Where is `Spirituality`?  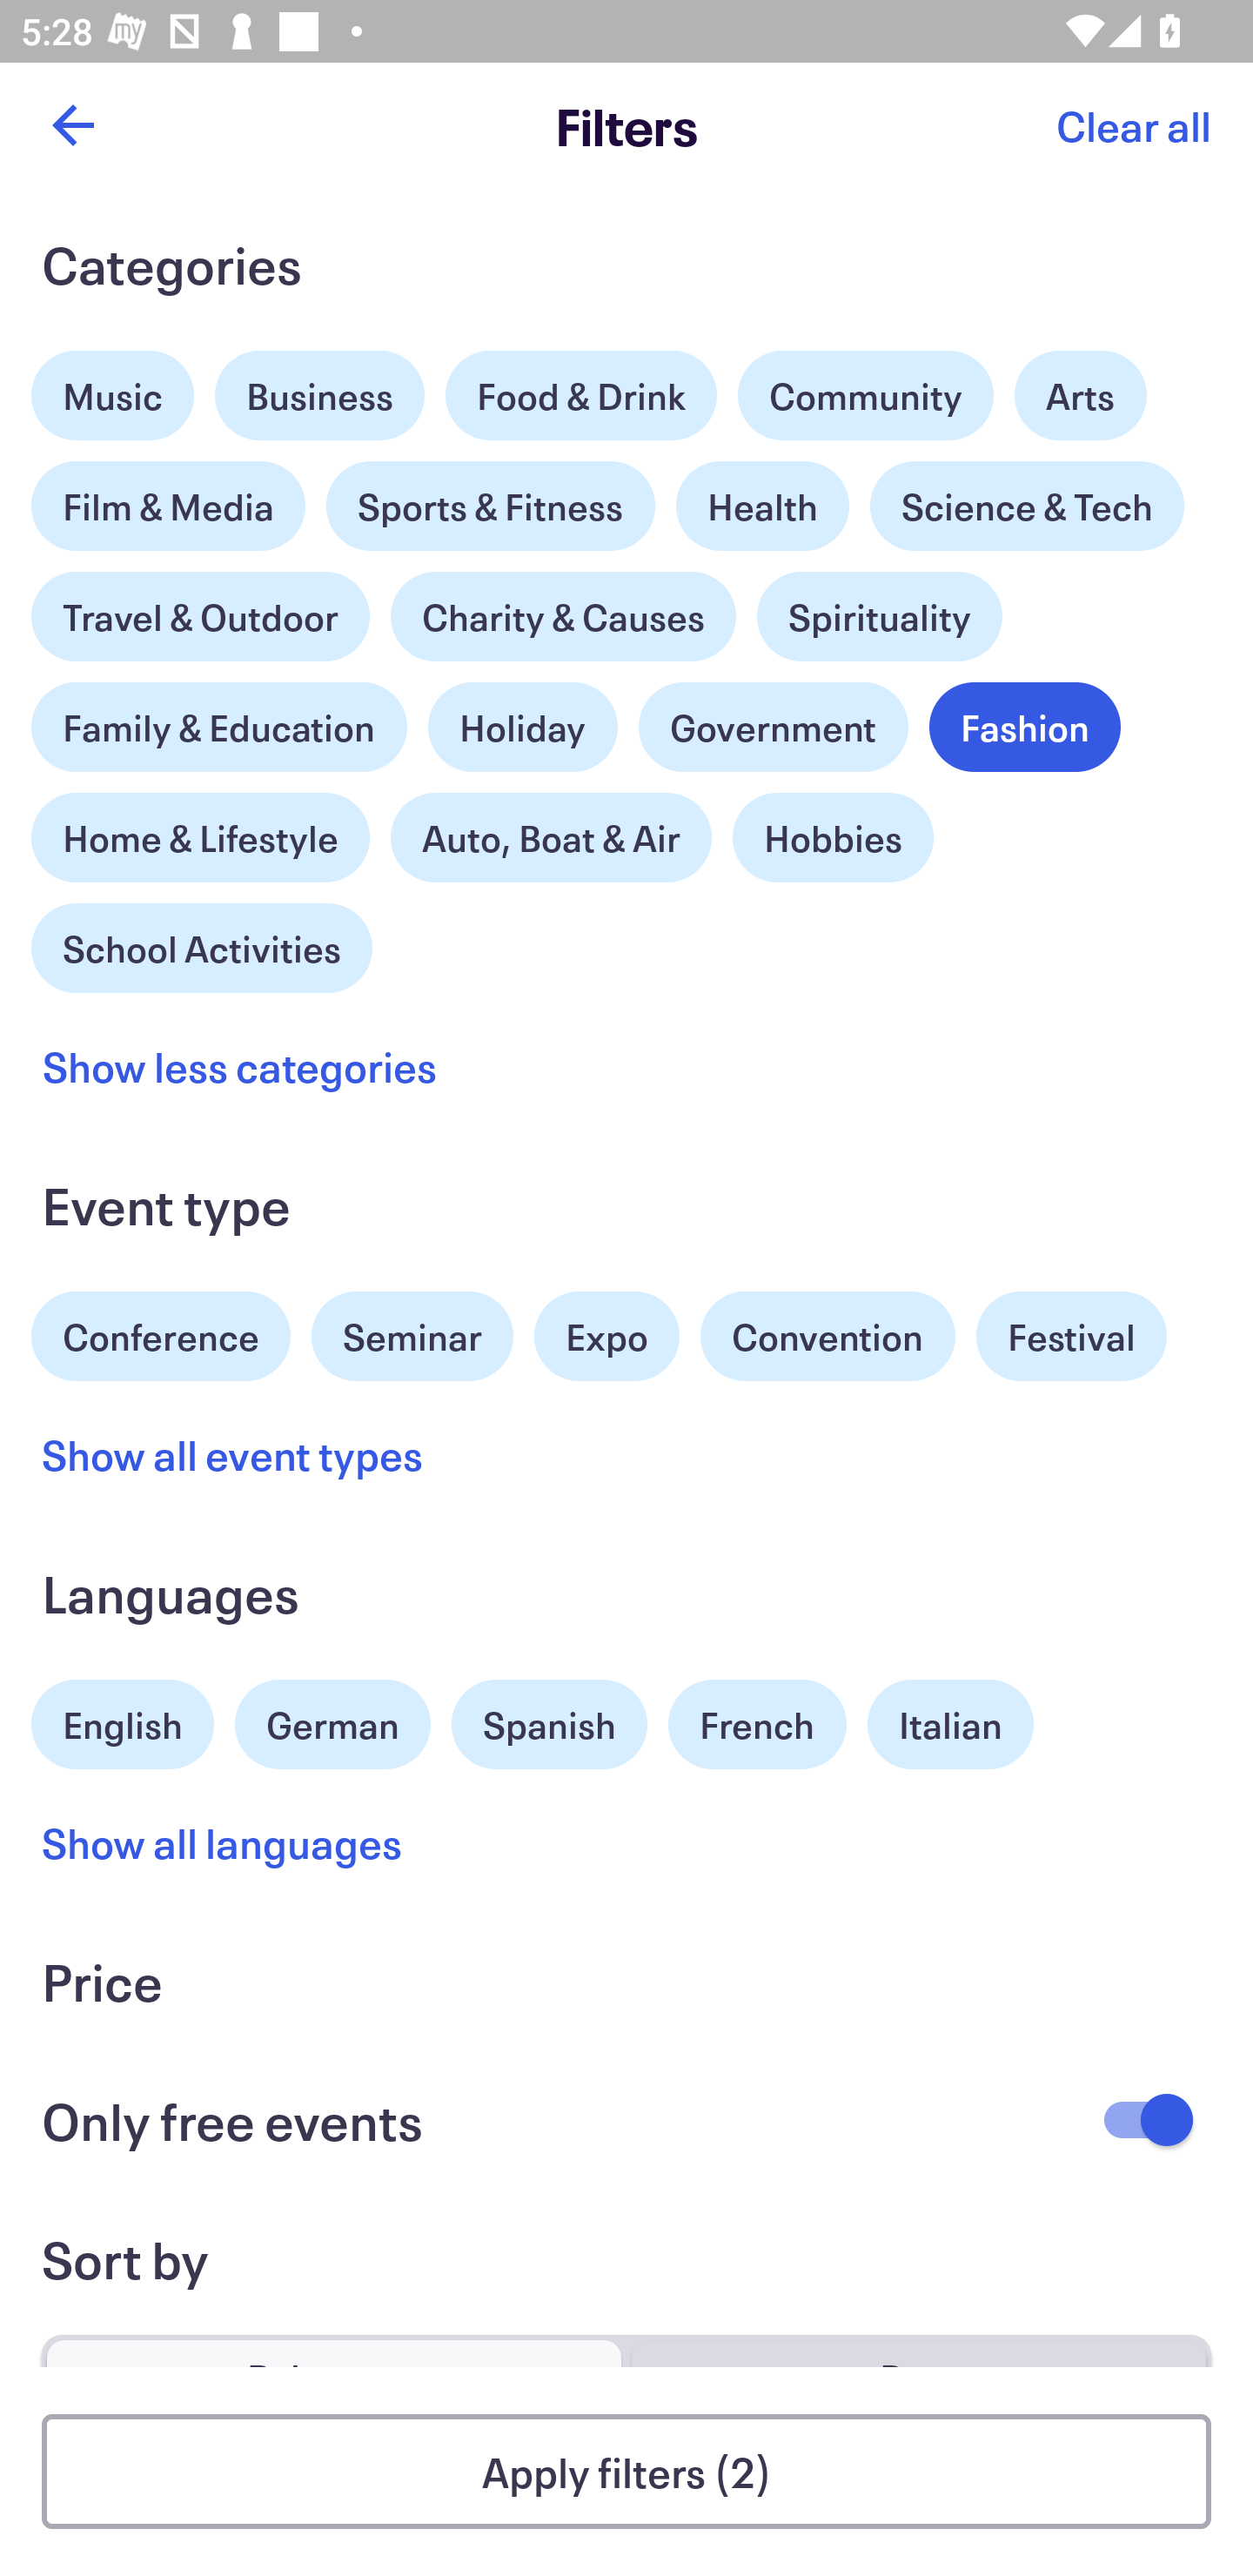
Spirituality is located at coordinates (879, 616).